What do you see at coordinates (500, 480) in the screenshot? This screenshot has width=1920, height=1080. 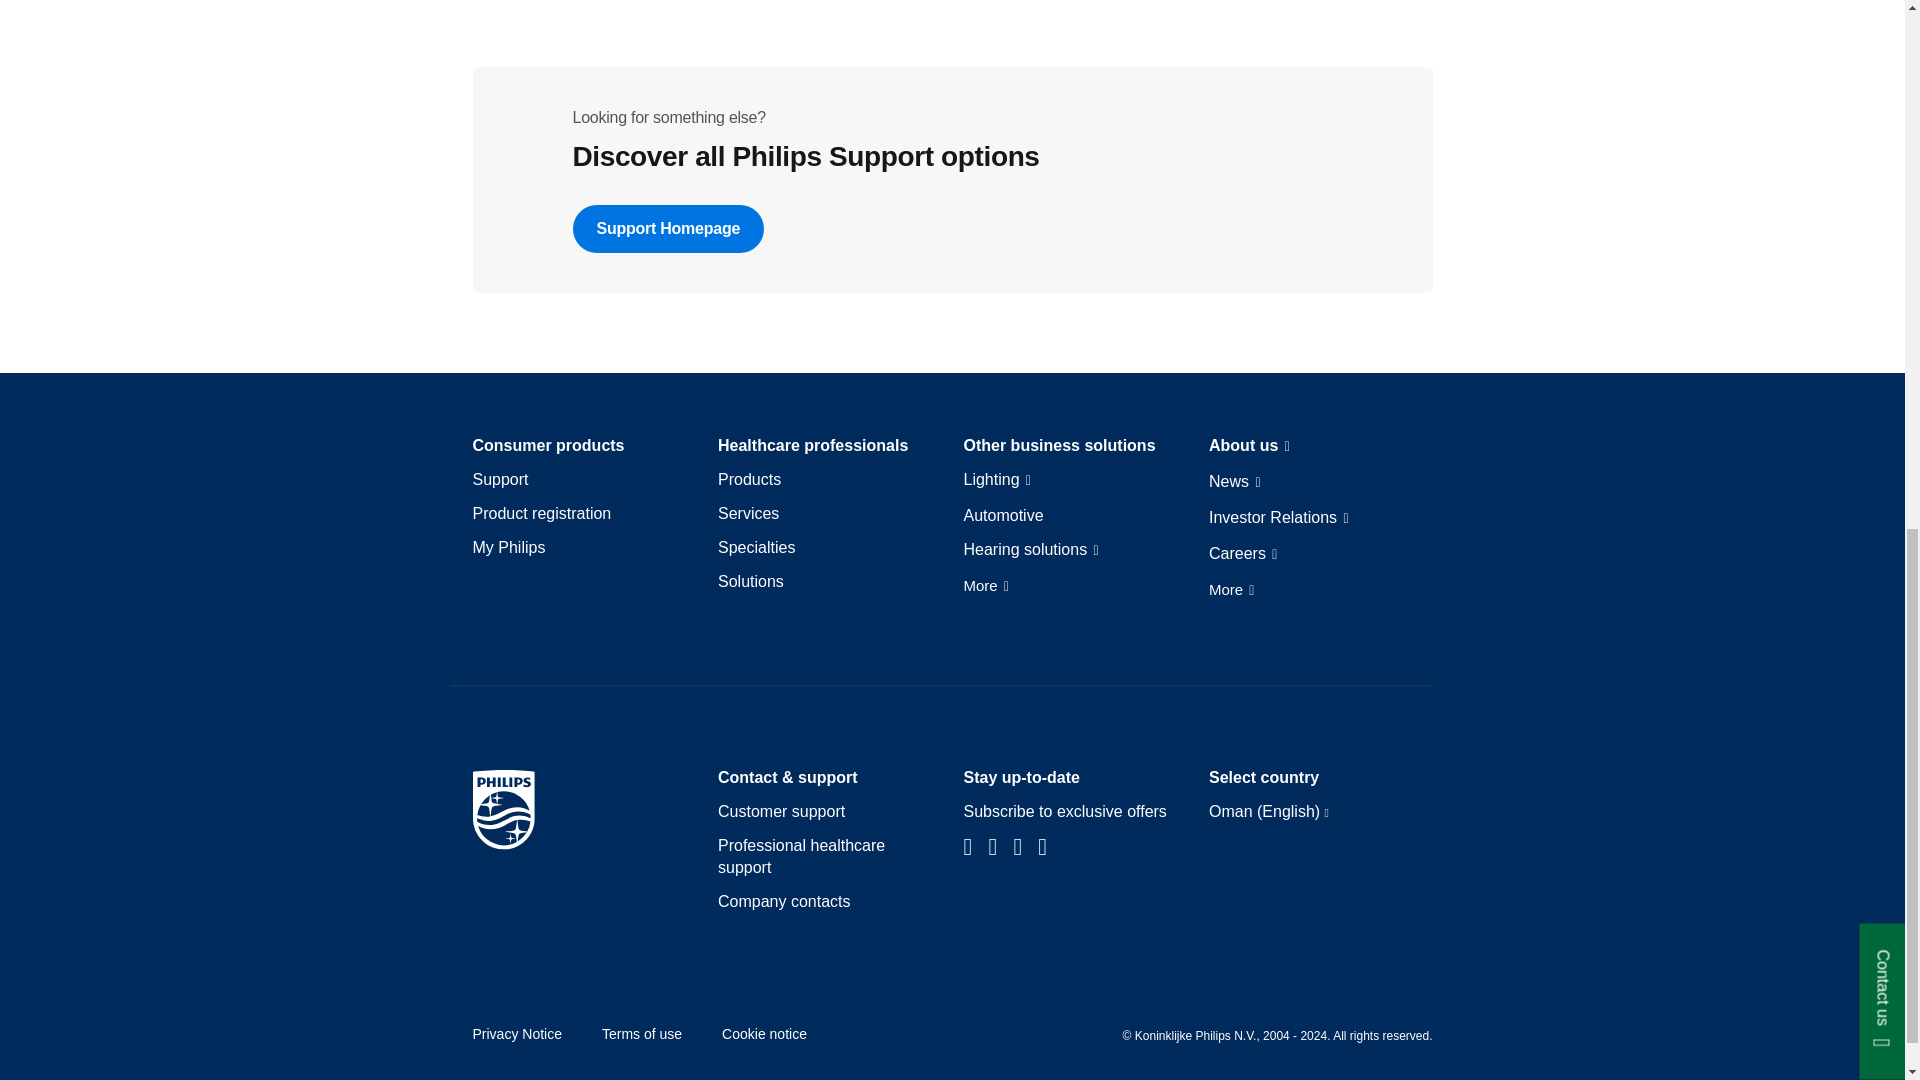 I see `Support` at bounding box center [500, 480].